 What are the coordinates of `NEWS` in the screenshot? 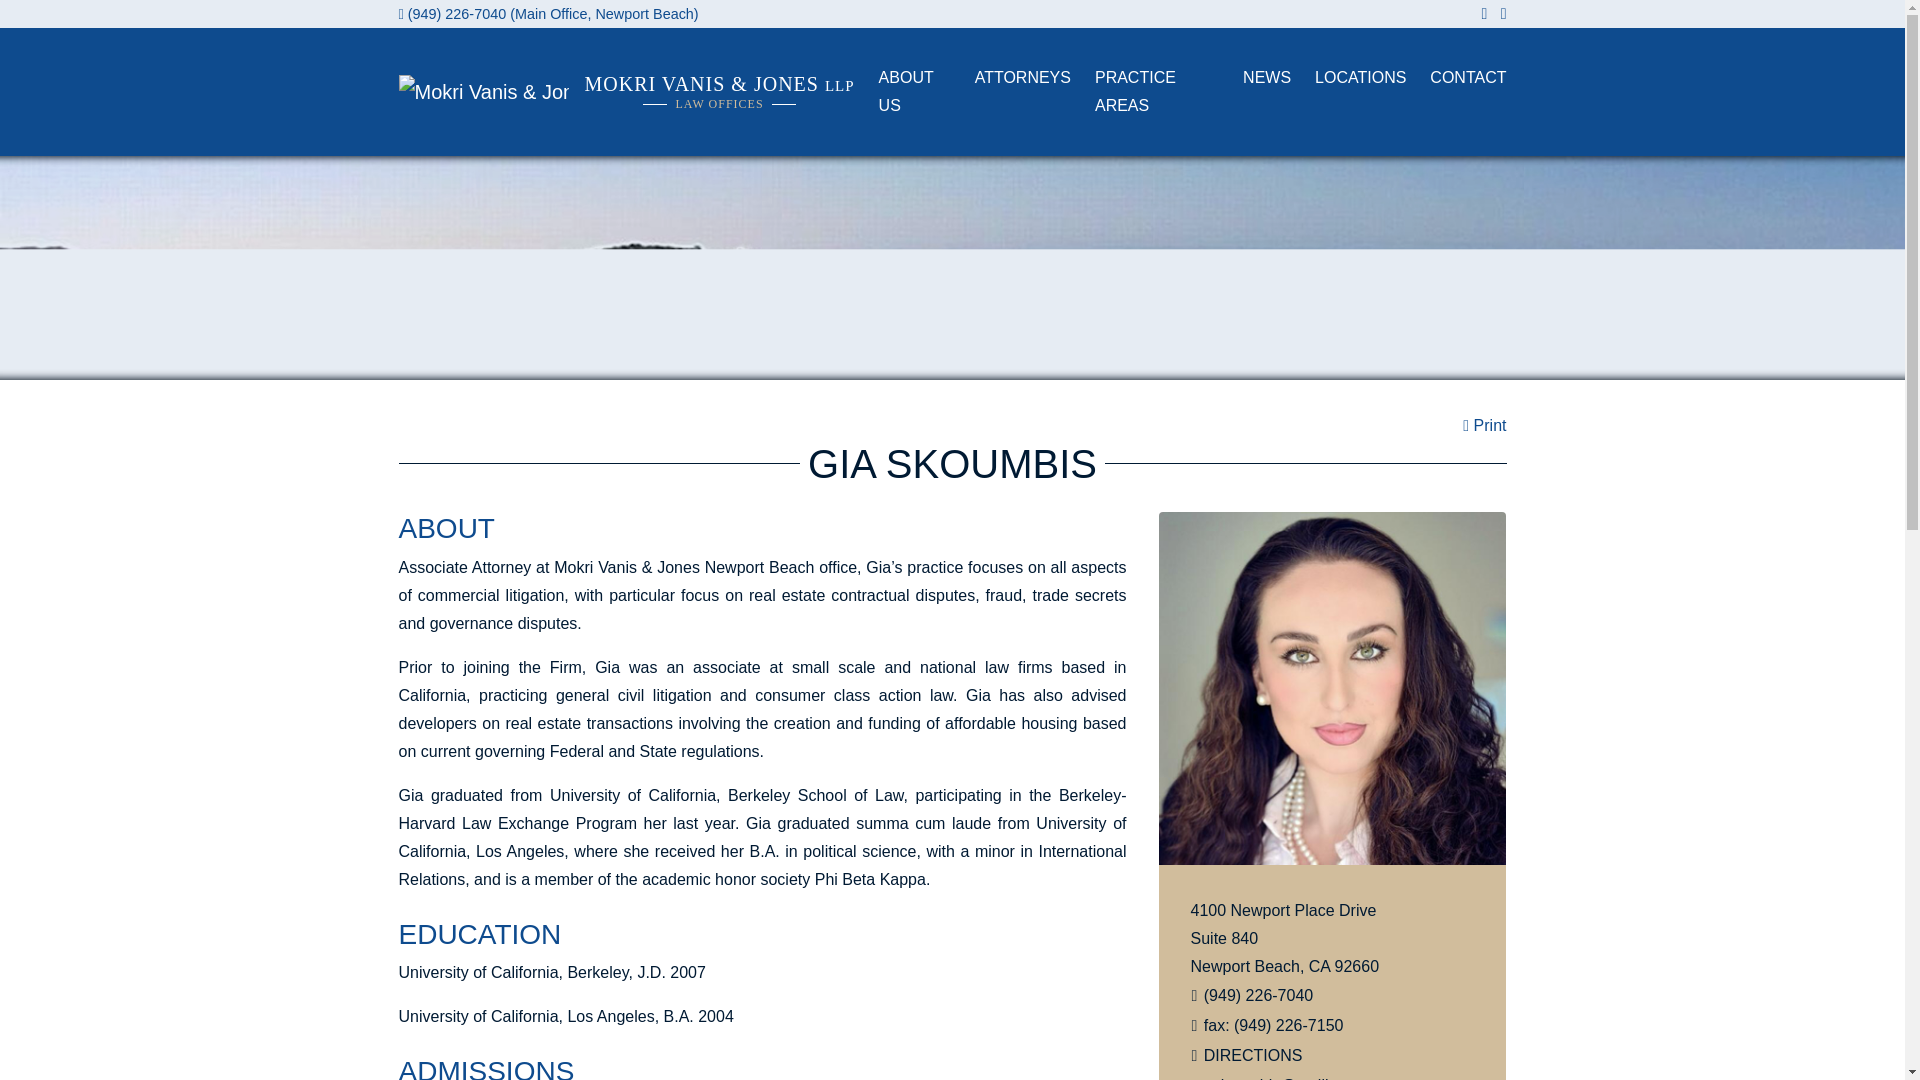 It's located at (1254, 78).